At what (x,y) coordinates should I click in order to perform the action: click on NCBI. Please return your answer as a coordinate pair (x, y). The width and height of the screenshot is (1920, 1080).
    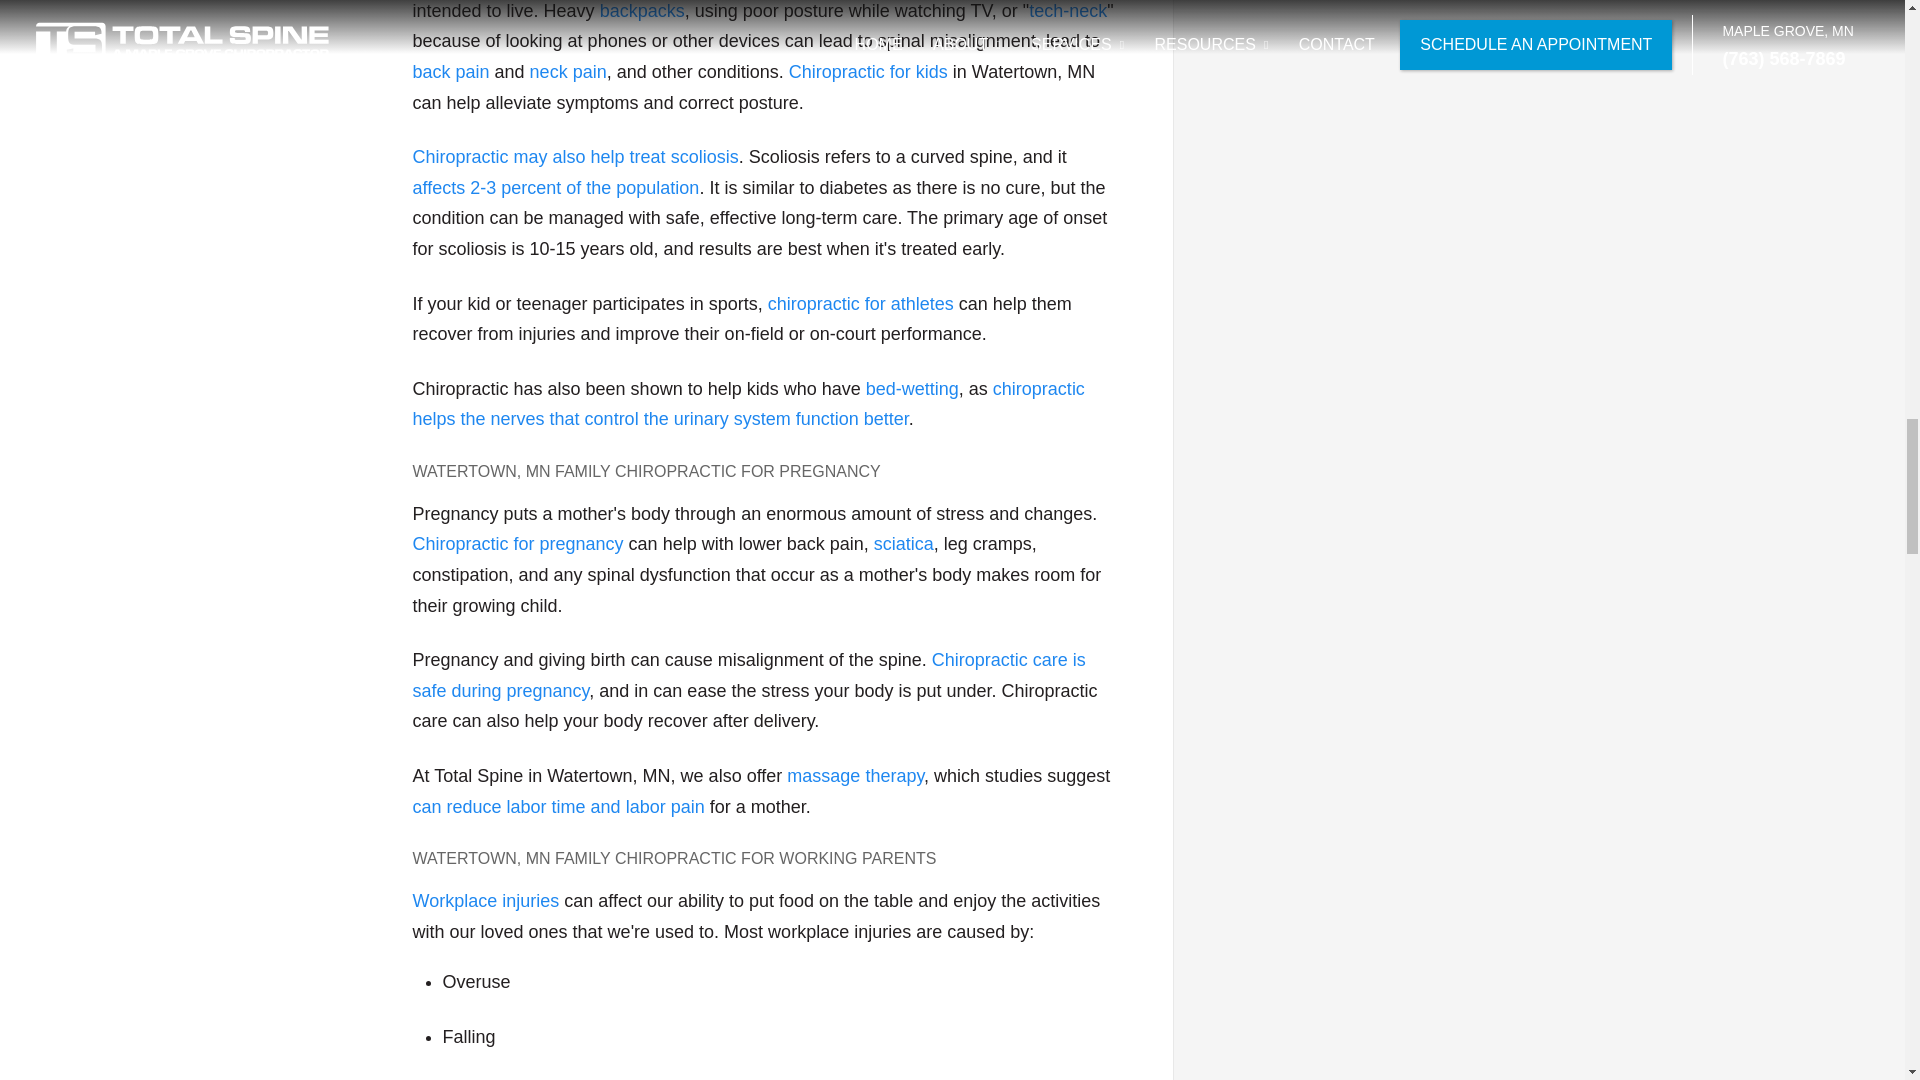
    Looking at the image, I should click on (558, 806).